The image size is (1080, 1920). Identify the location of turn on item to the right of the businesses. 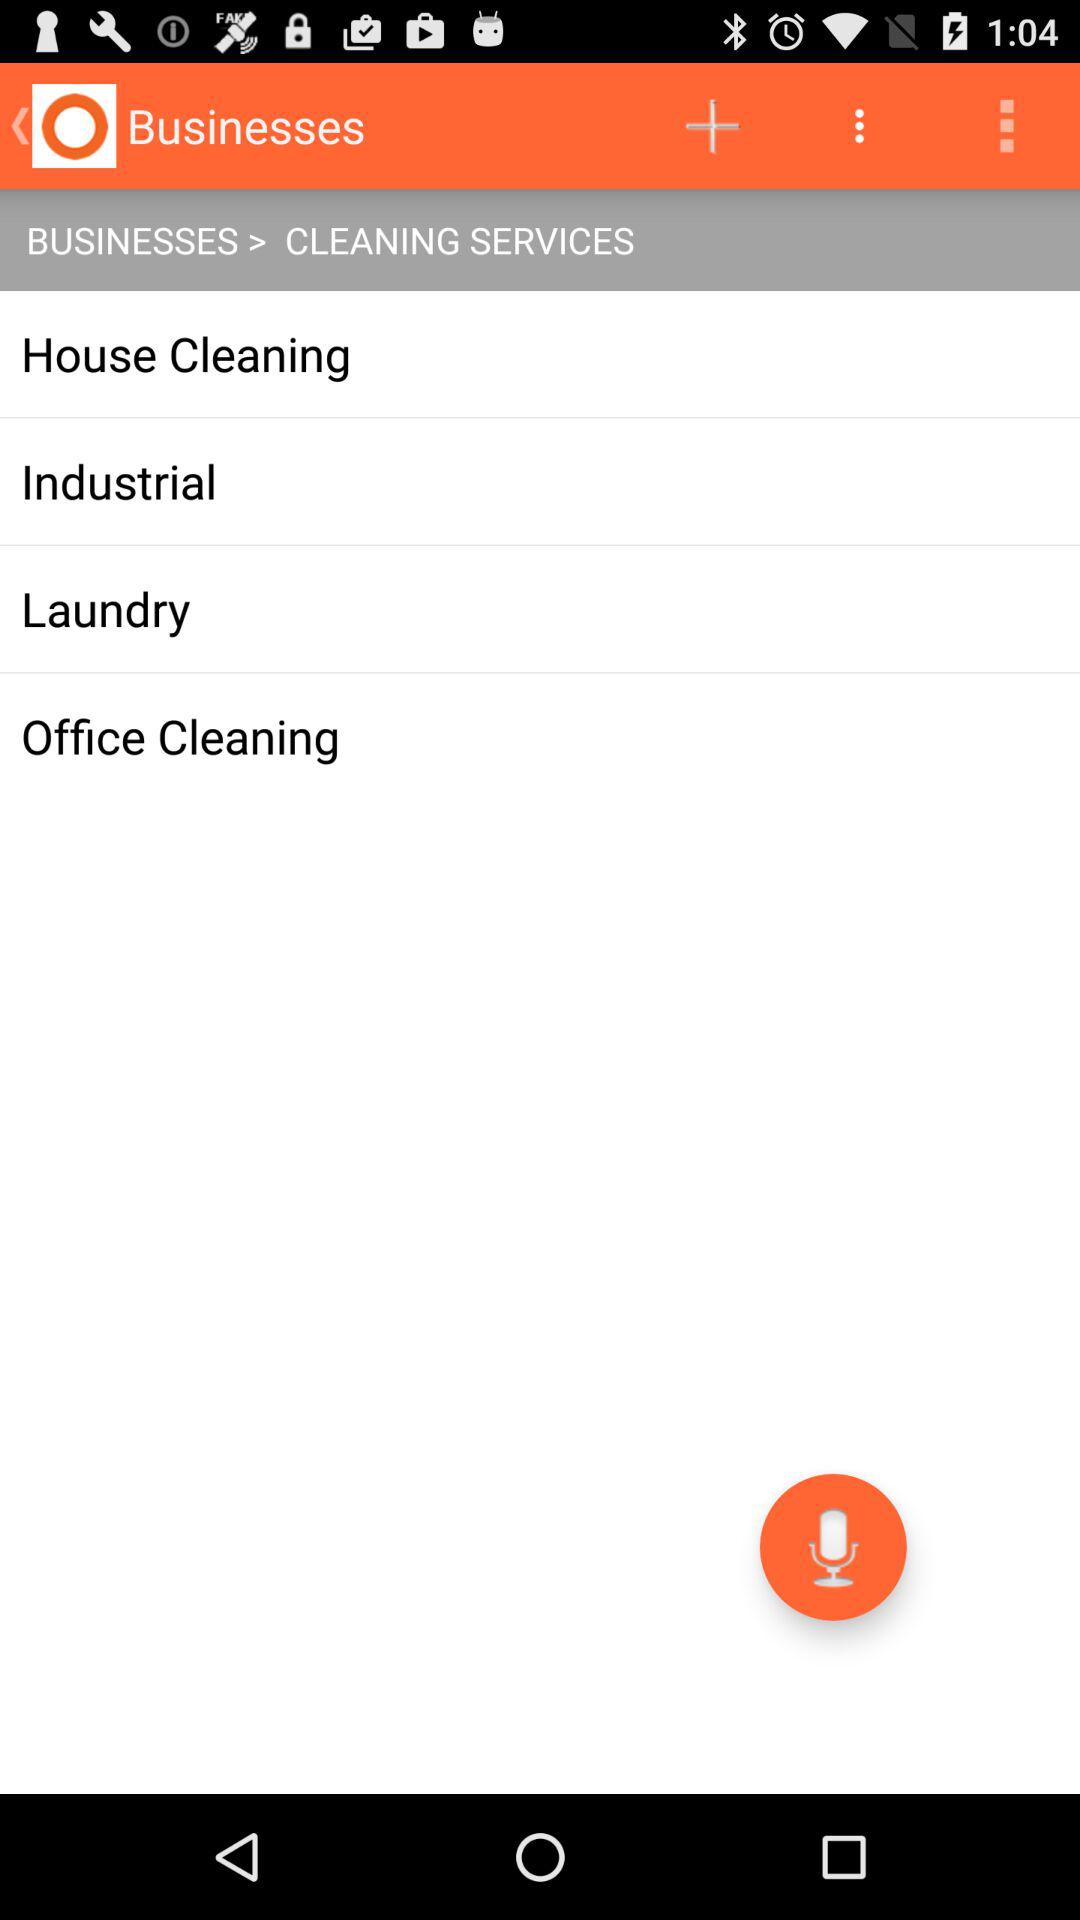
(712, 126).